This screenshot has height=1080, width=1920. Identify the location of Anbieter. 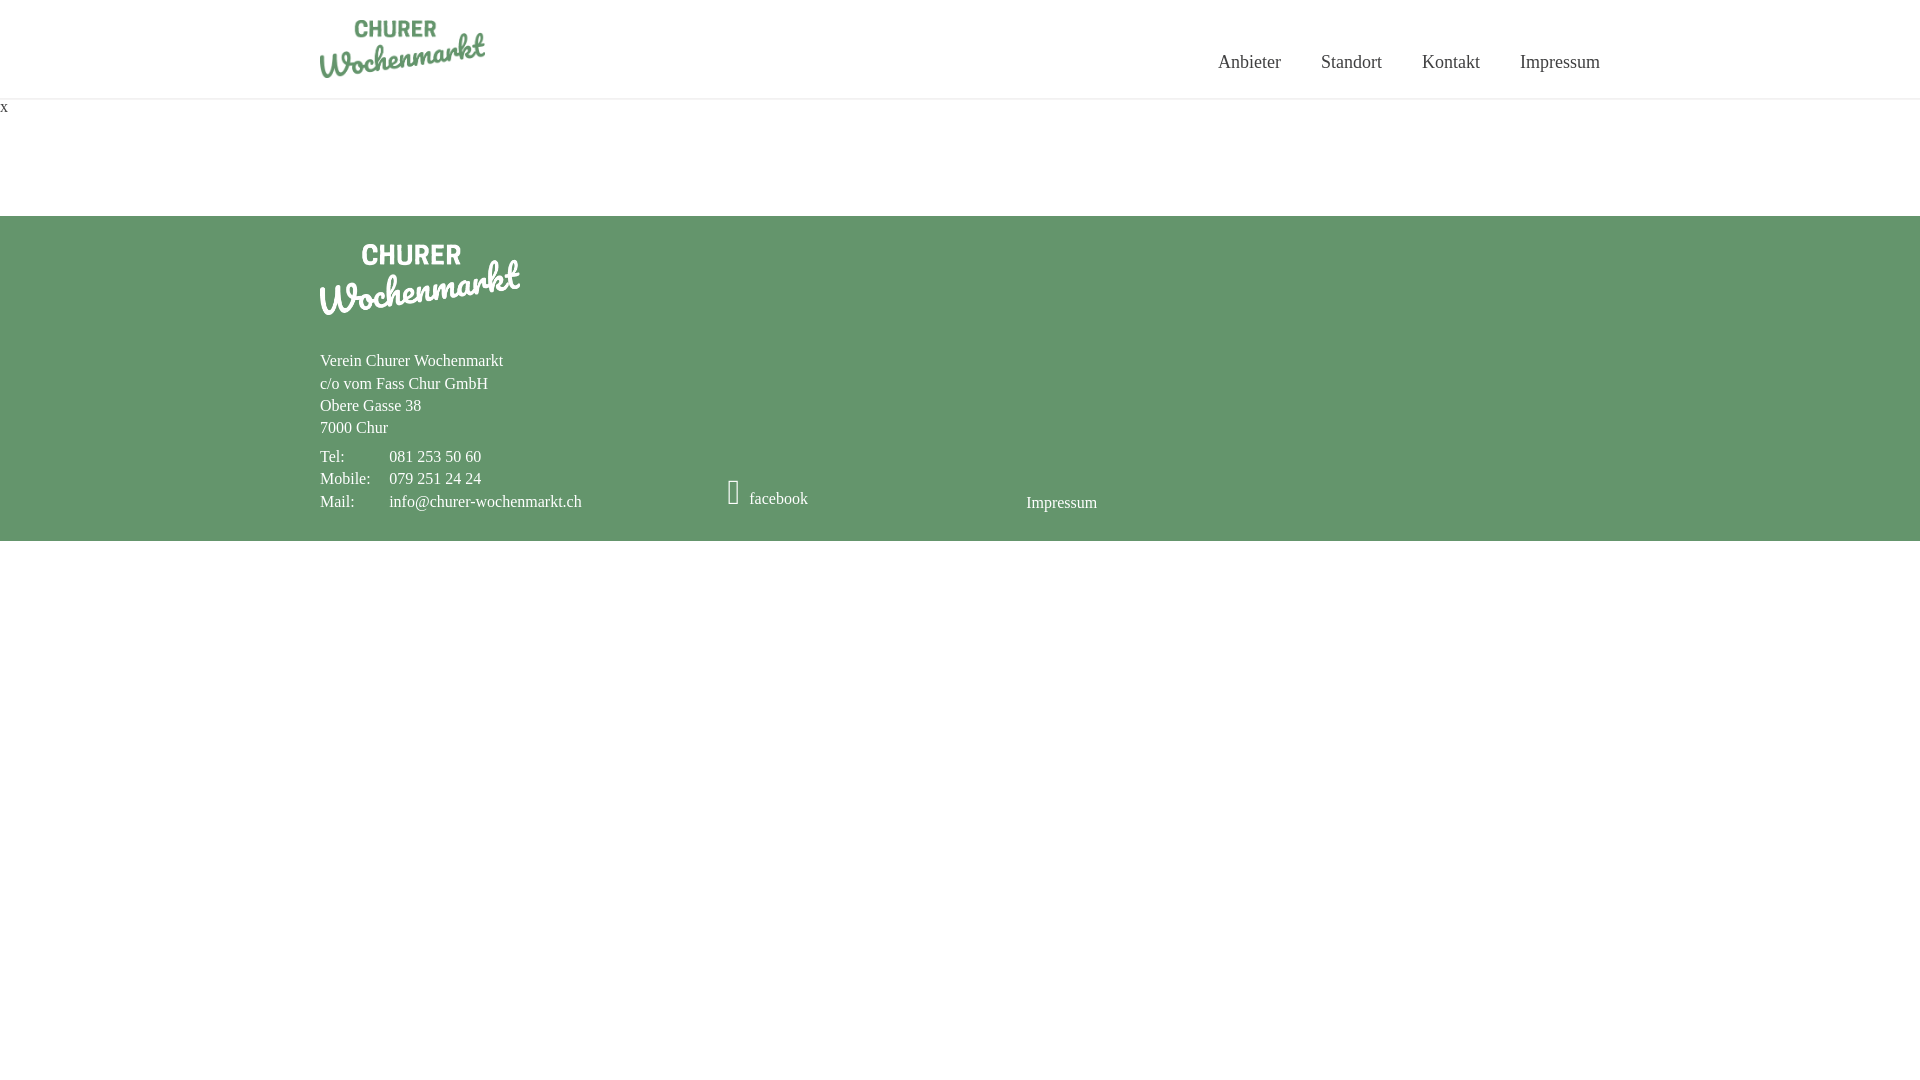
(1250, 63).